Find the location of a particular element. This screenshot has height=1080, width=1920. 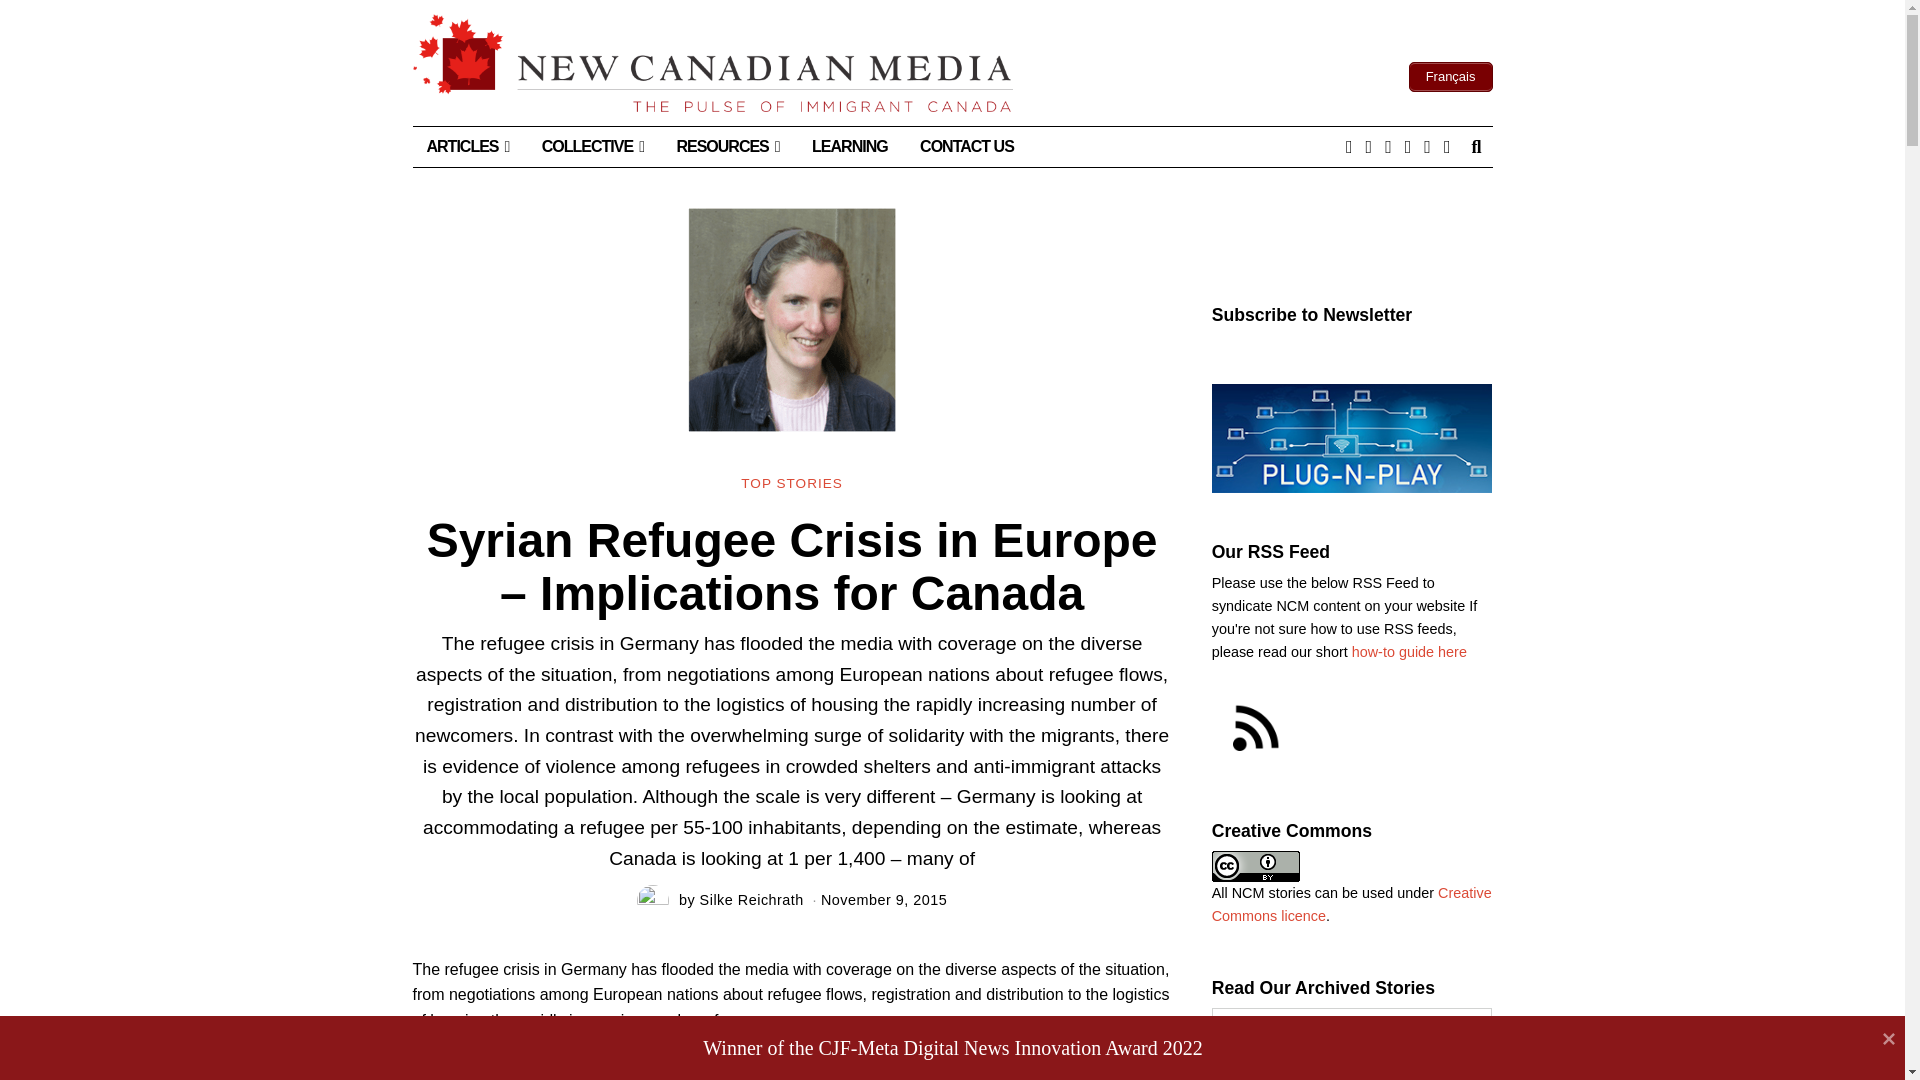

COLLECTIVE is located at coordinates (593, 147).